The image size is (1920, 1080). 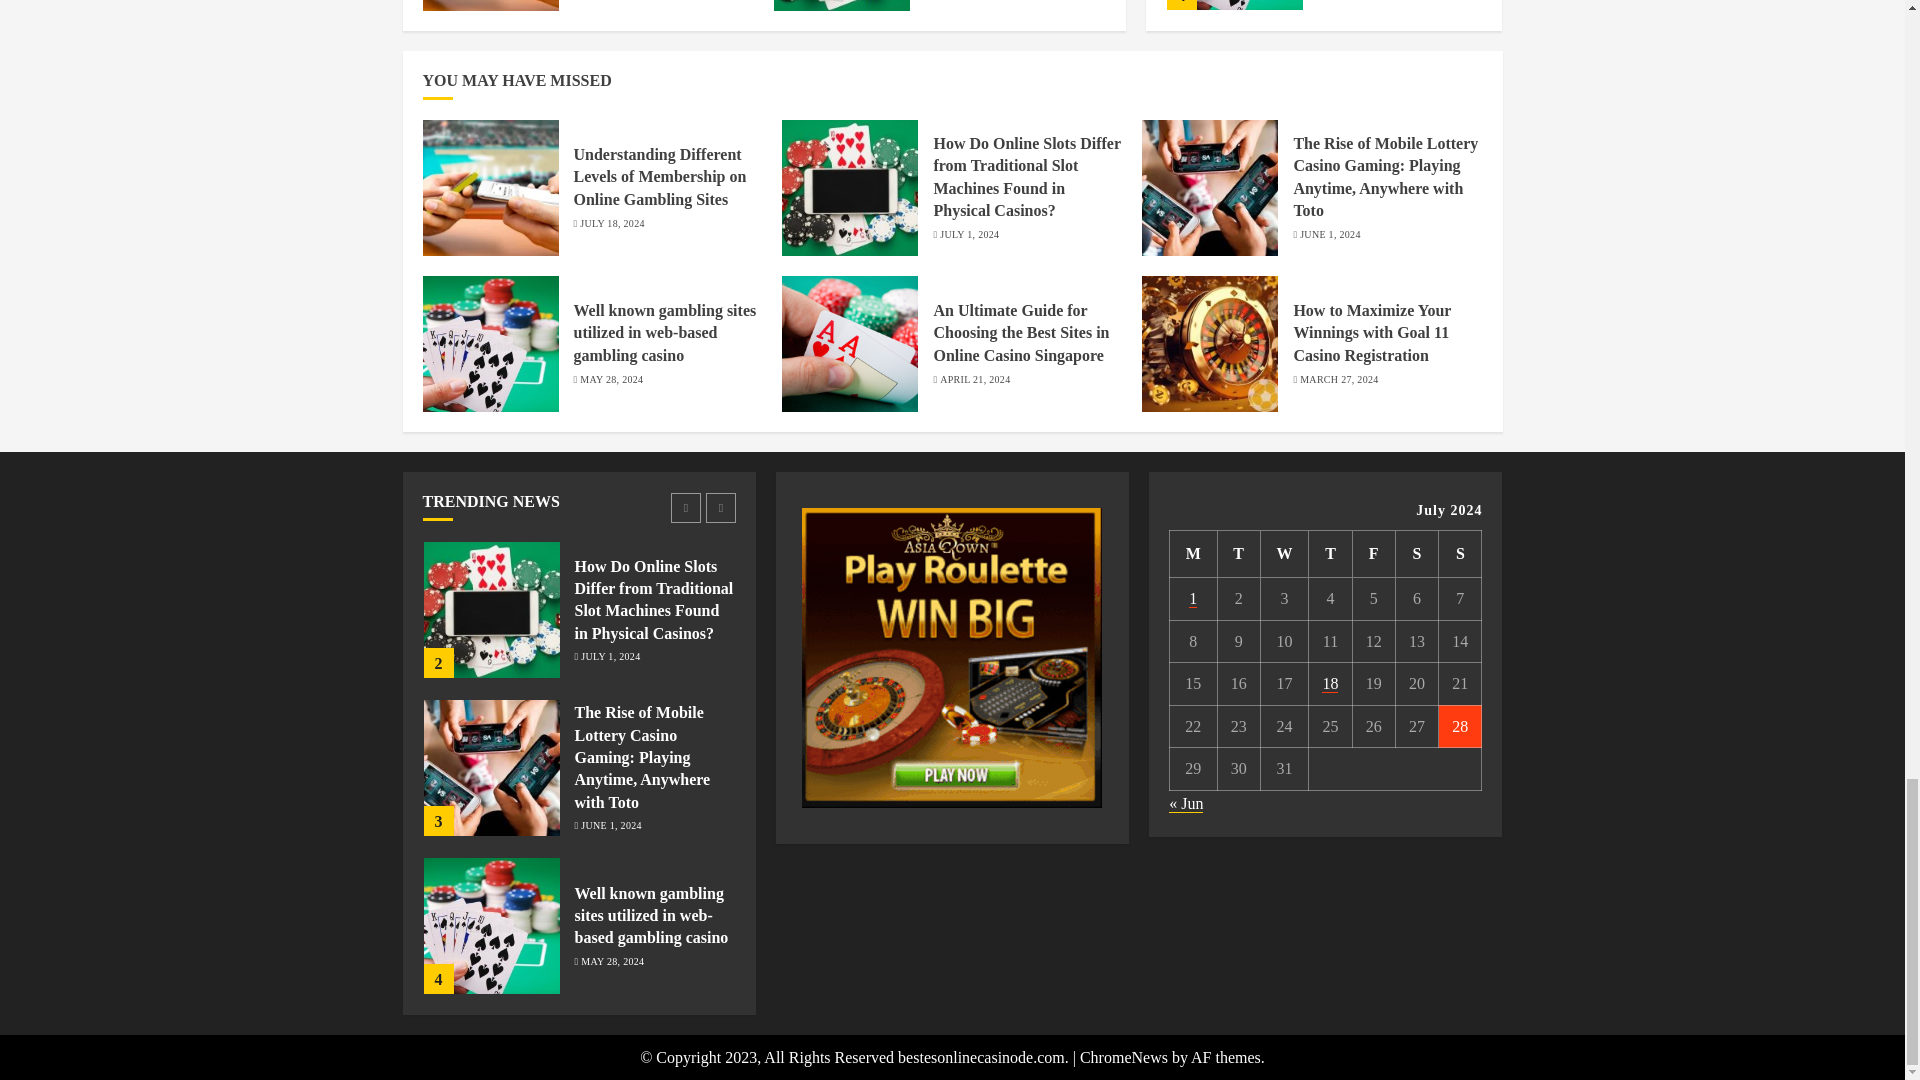 I want to click on Wednesday, so click(x=1284, y=554).